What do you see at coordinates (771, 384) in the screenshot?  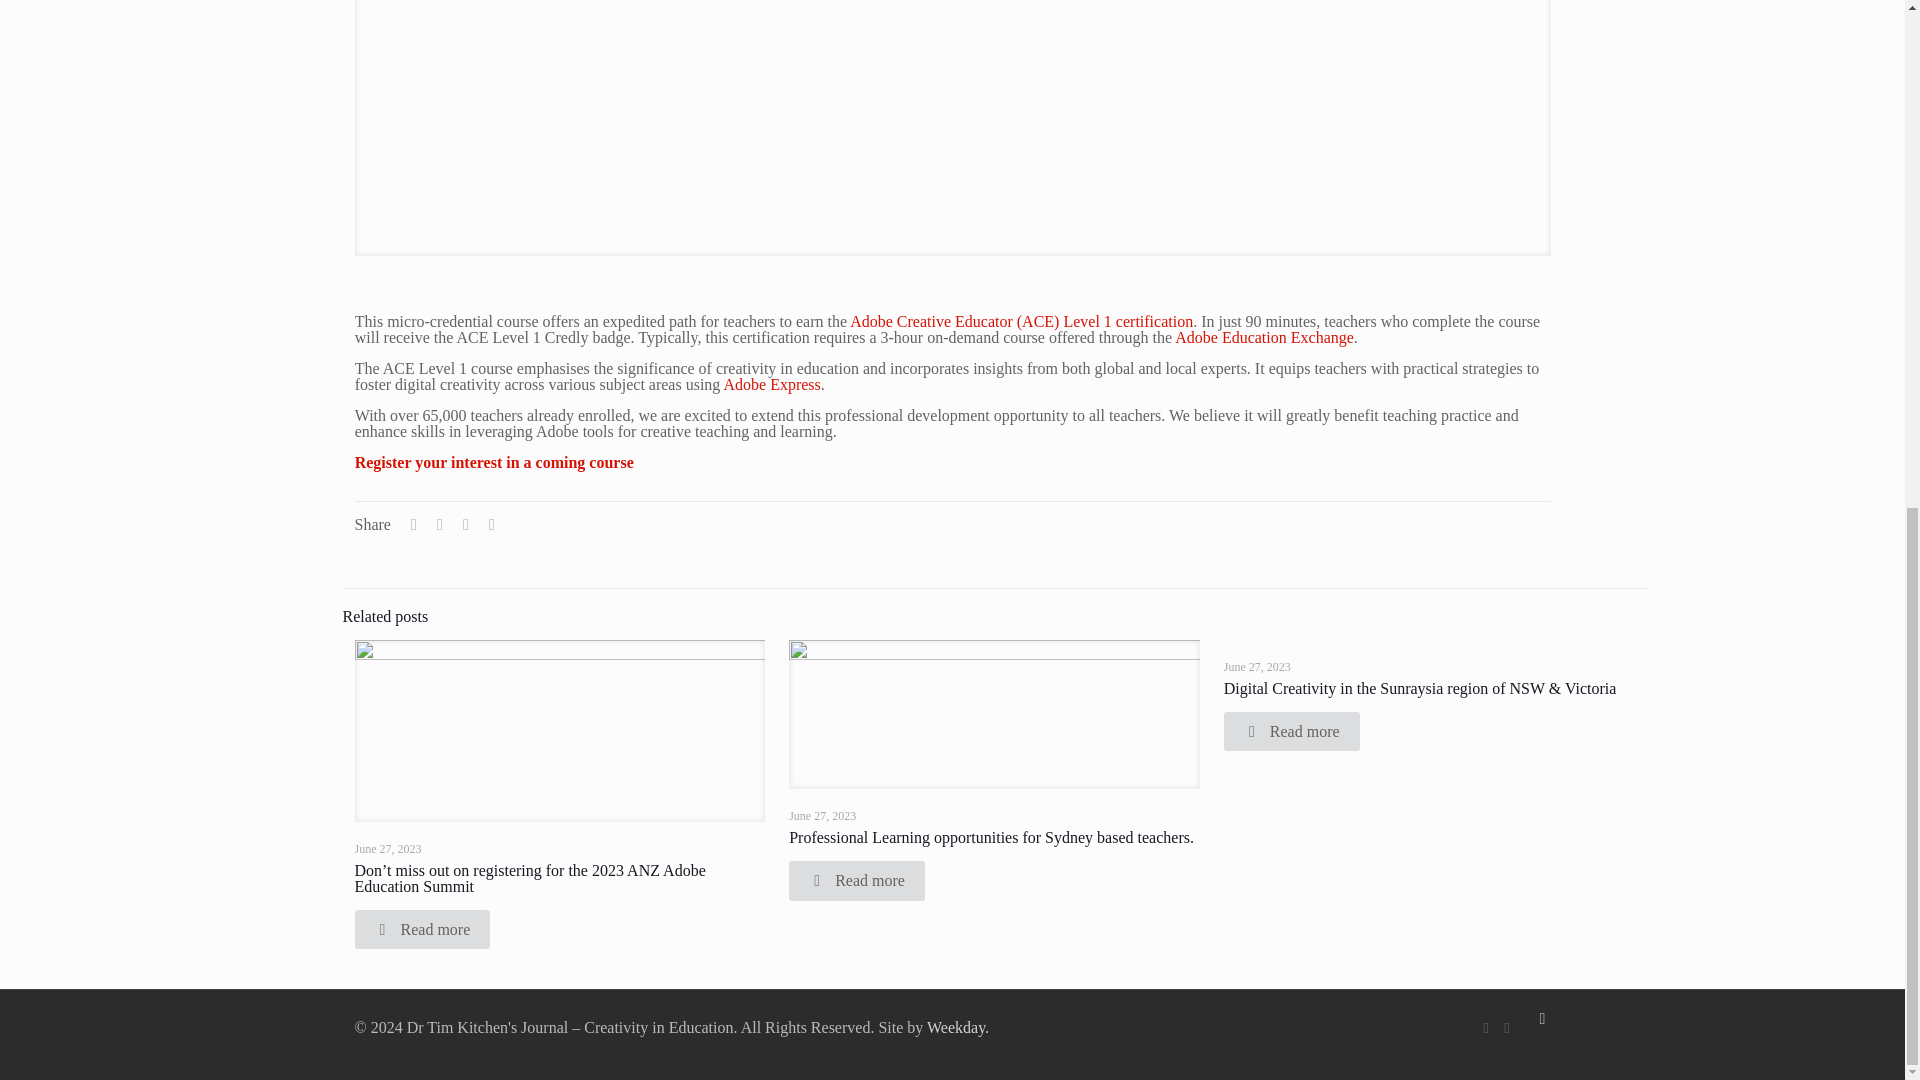 I see `Adobe Express` at bounding box center [771, 384].